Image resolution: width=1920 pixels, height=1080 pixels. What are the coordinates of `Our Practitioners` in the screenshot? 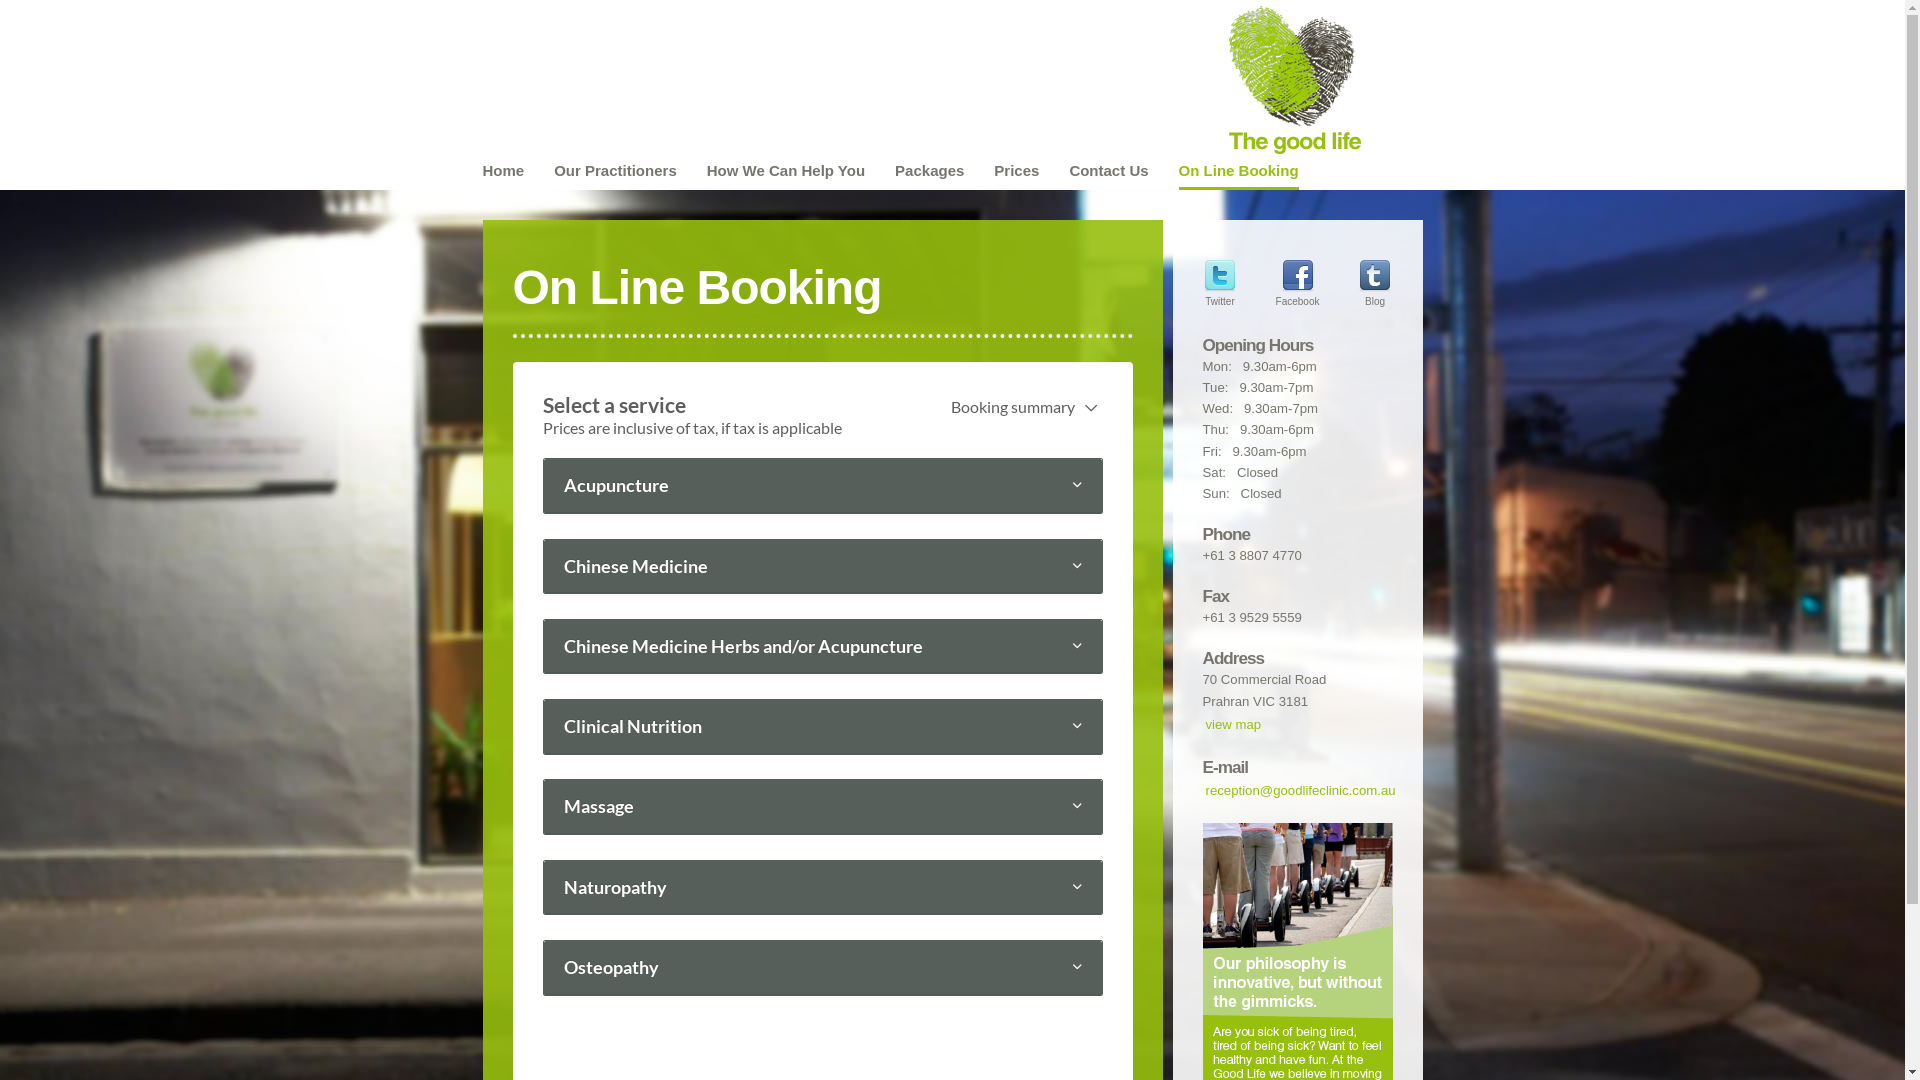 It's located at (616, 174).